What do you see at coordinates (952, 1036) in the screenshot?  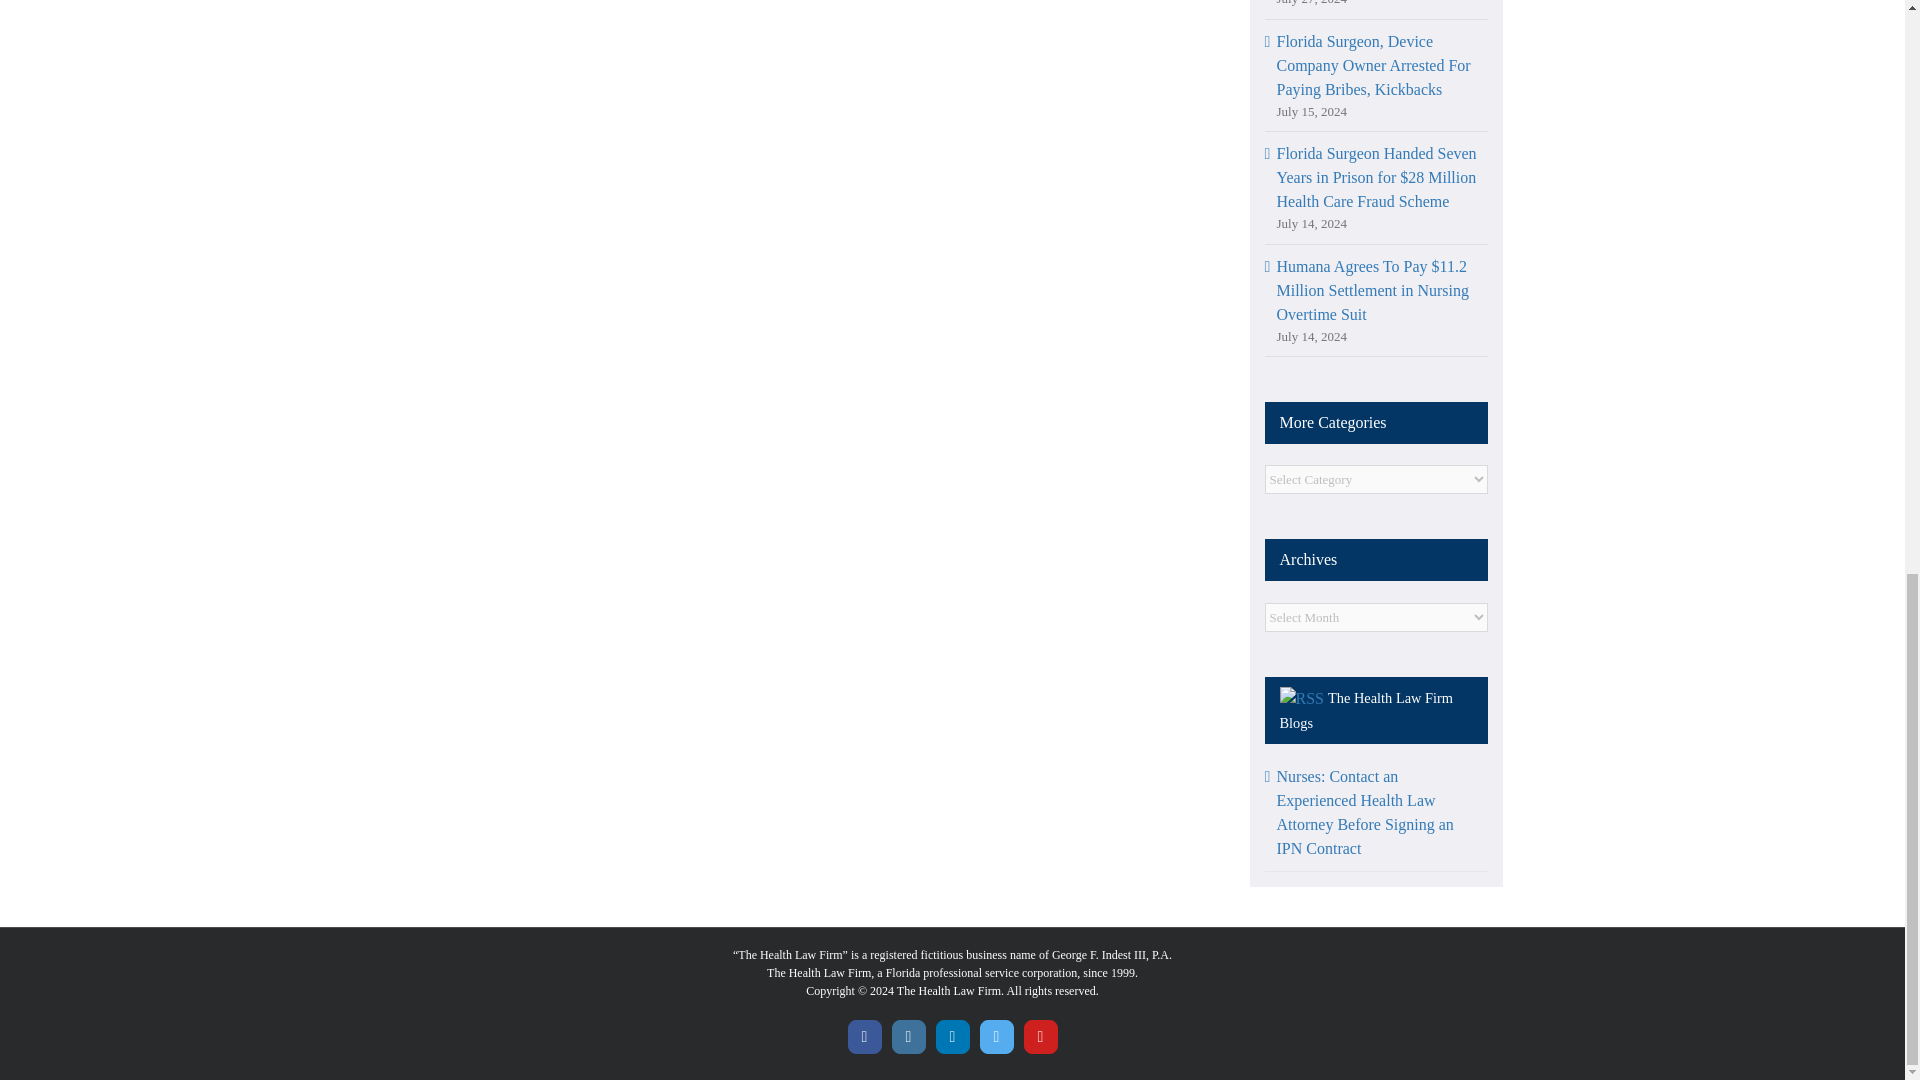 I see `LinkedIn` at bounding box center [952, 1036].